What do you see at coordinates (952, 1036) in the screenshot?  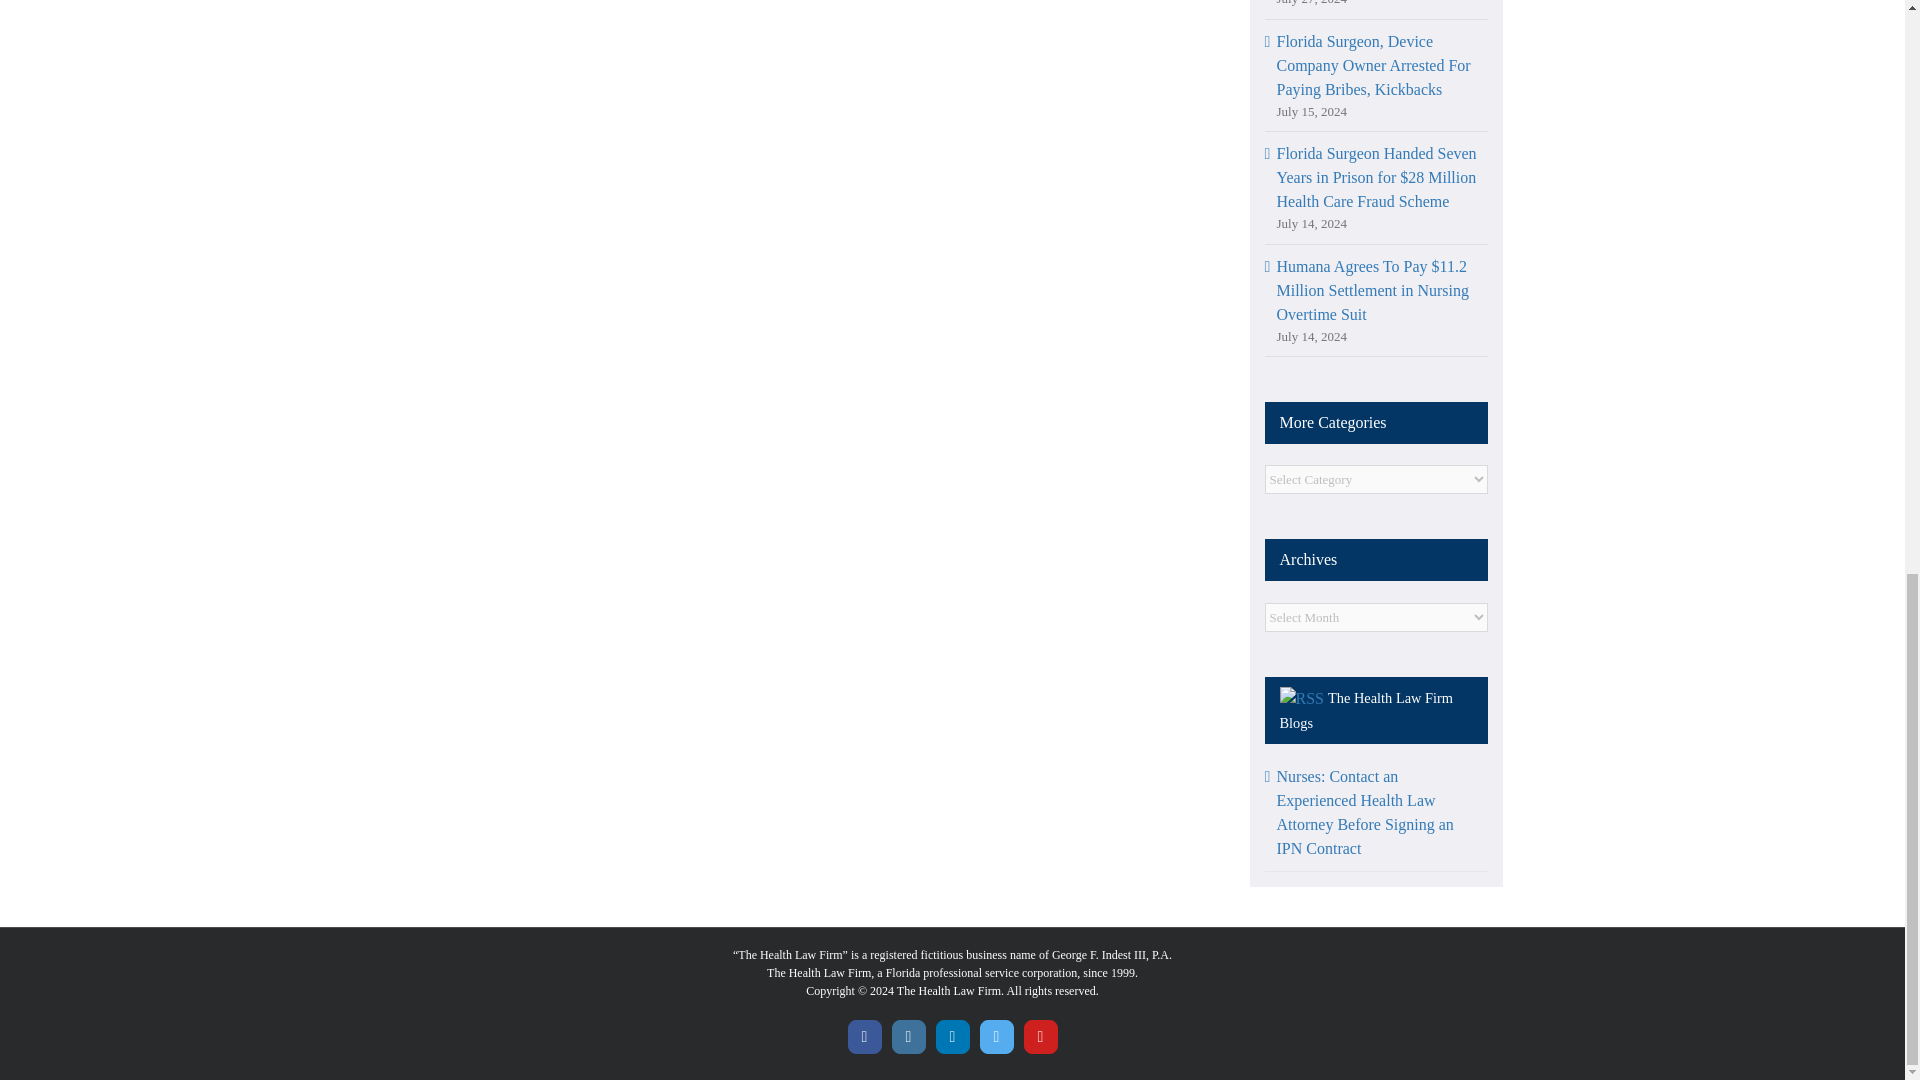 I see `LinkedIn` at bounding box center [952, 1036].